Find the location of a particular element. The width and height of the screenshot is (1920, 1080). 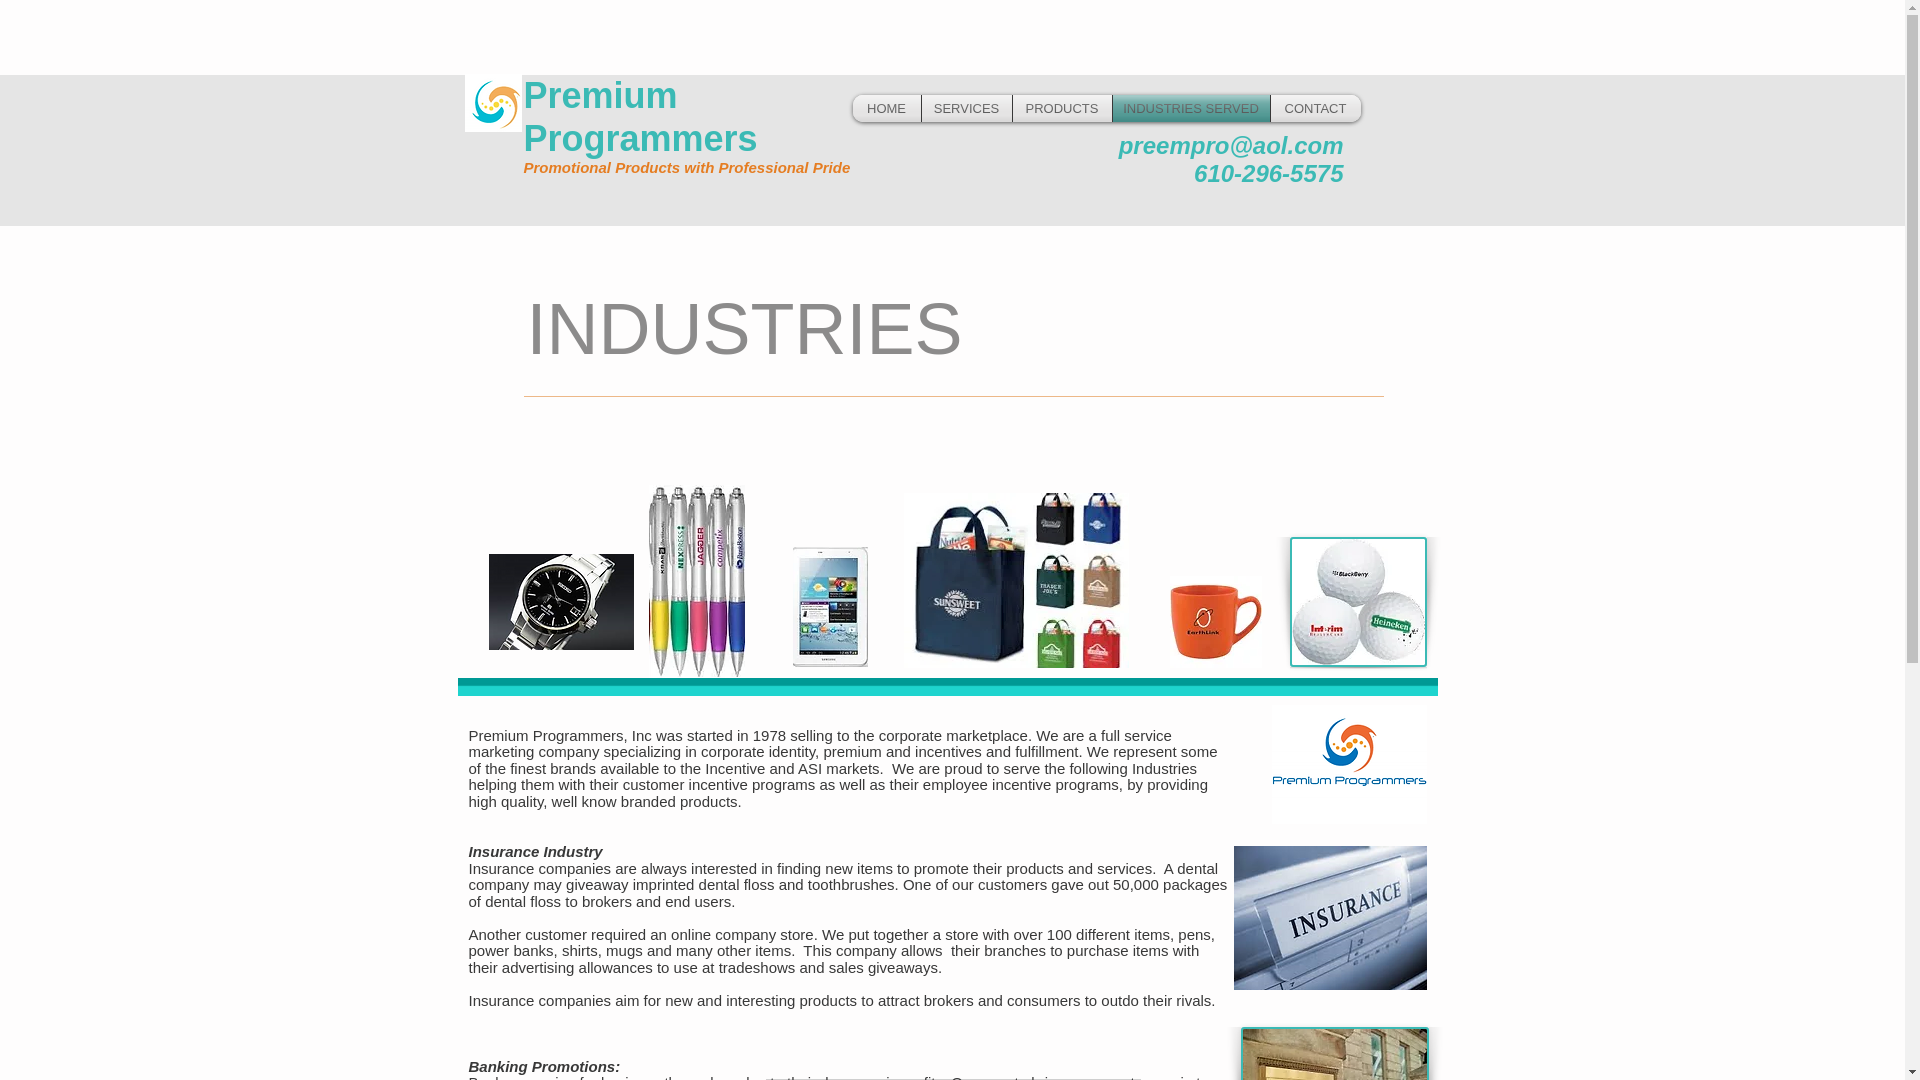

INDUSTRIES SERVED is located at coordinates (1190, 108).